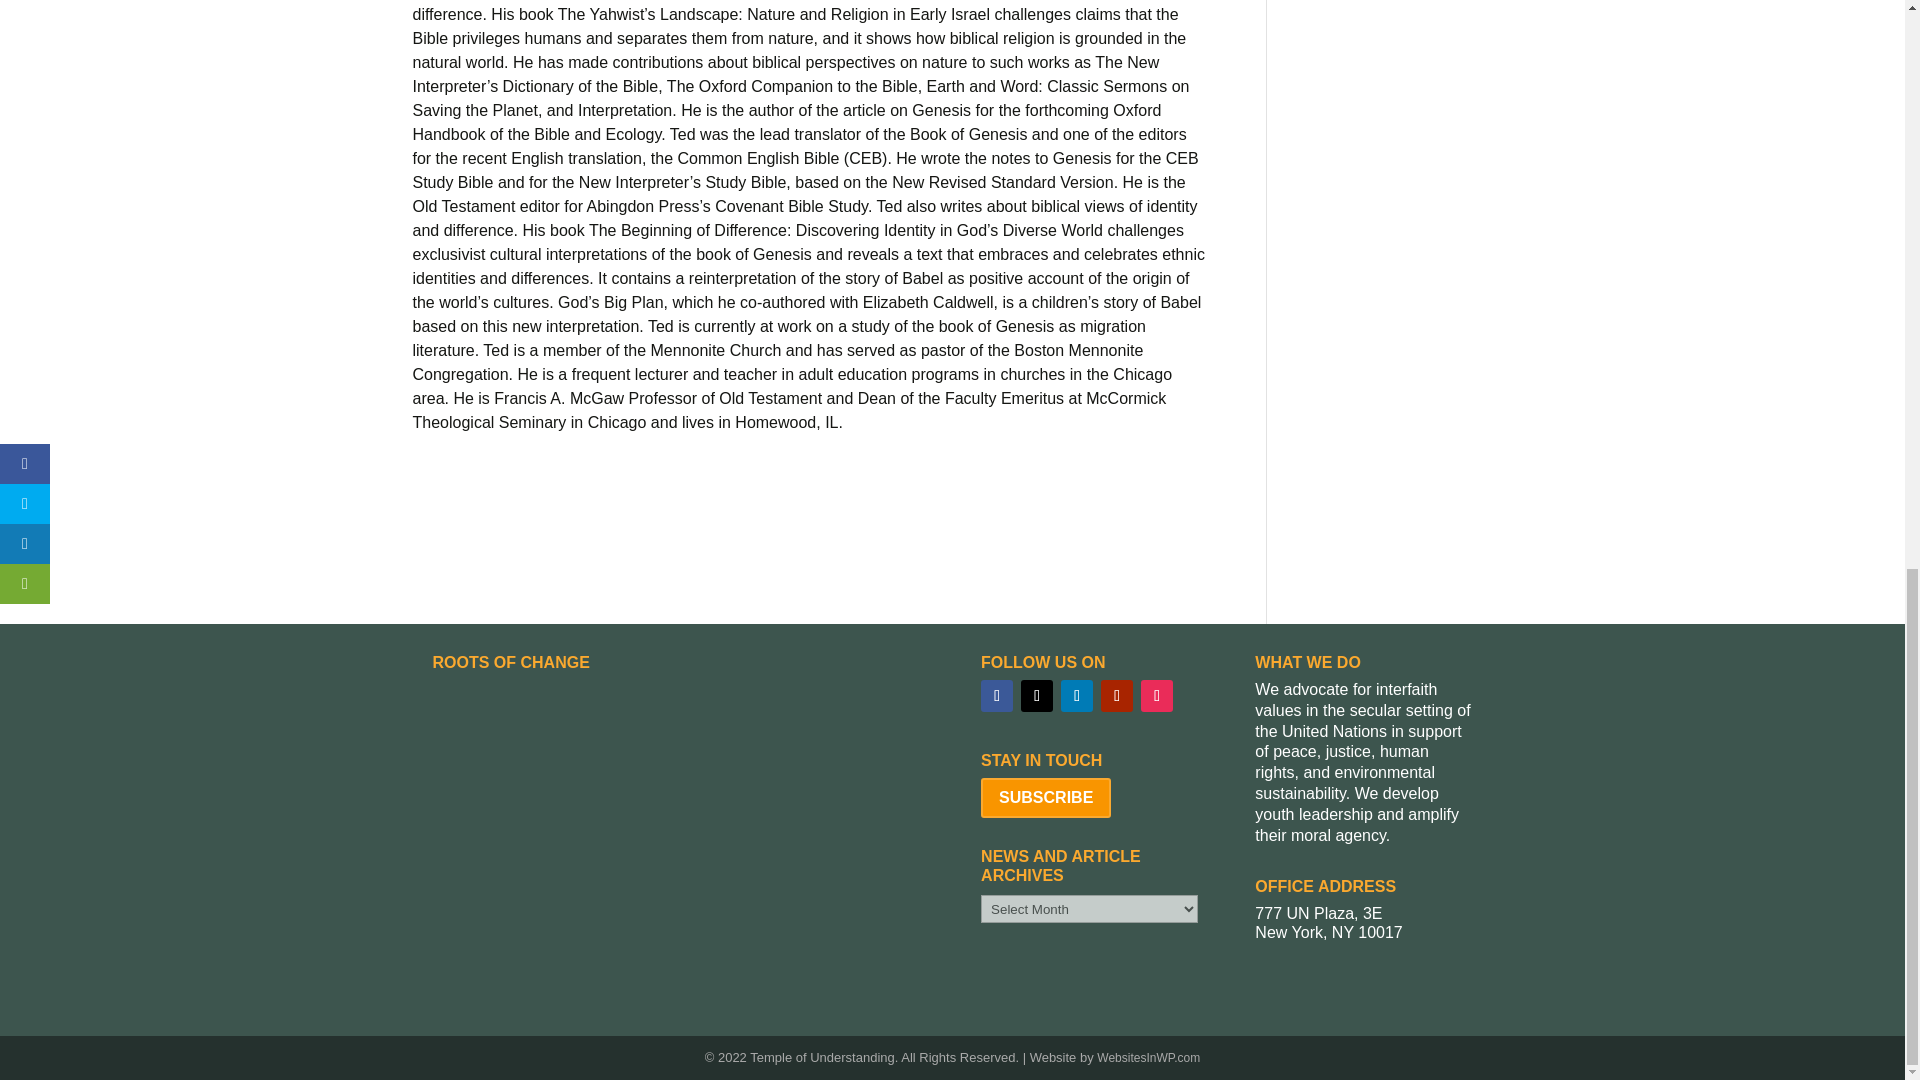 The height and width of the screenshot is (1080, 1920). Describe the element at coordinates (1116, 696) in the screenshot. I see `Follow on Youtube` at that location.